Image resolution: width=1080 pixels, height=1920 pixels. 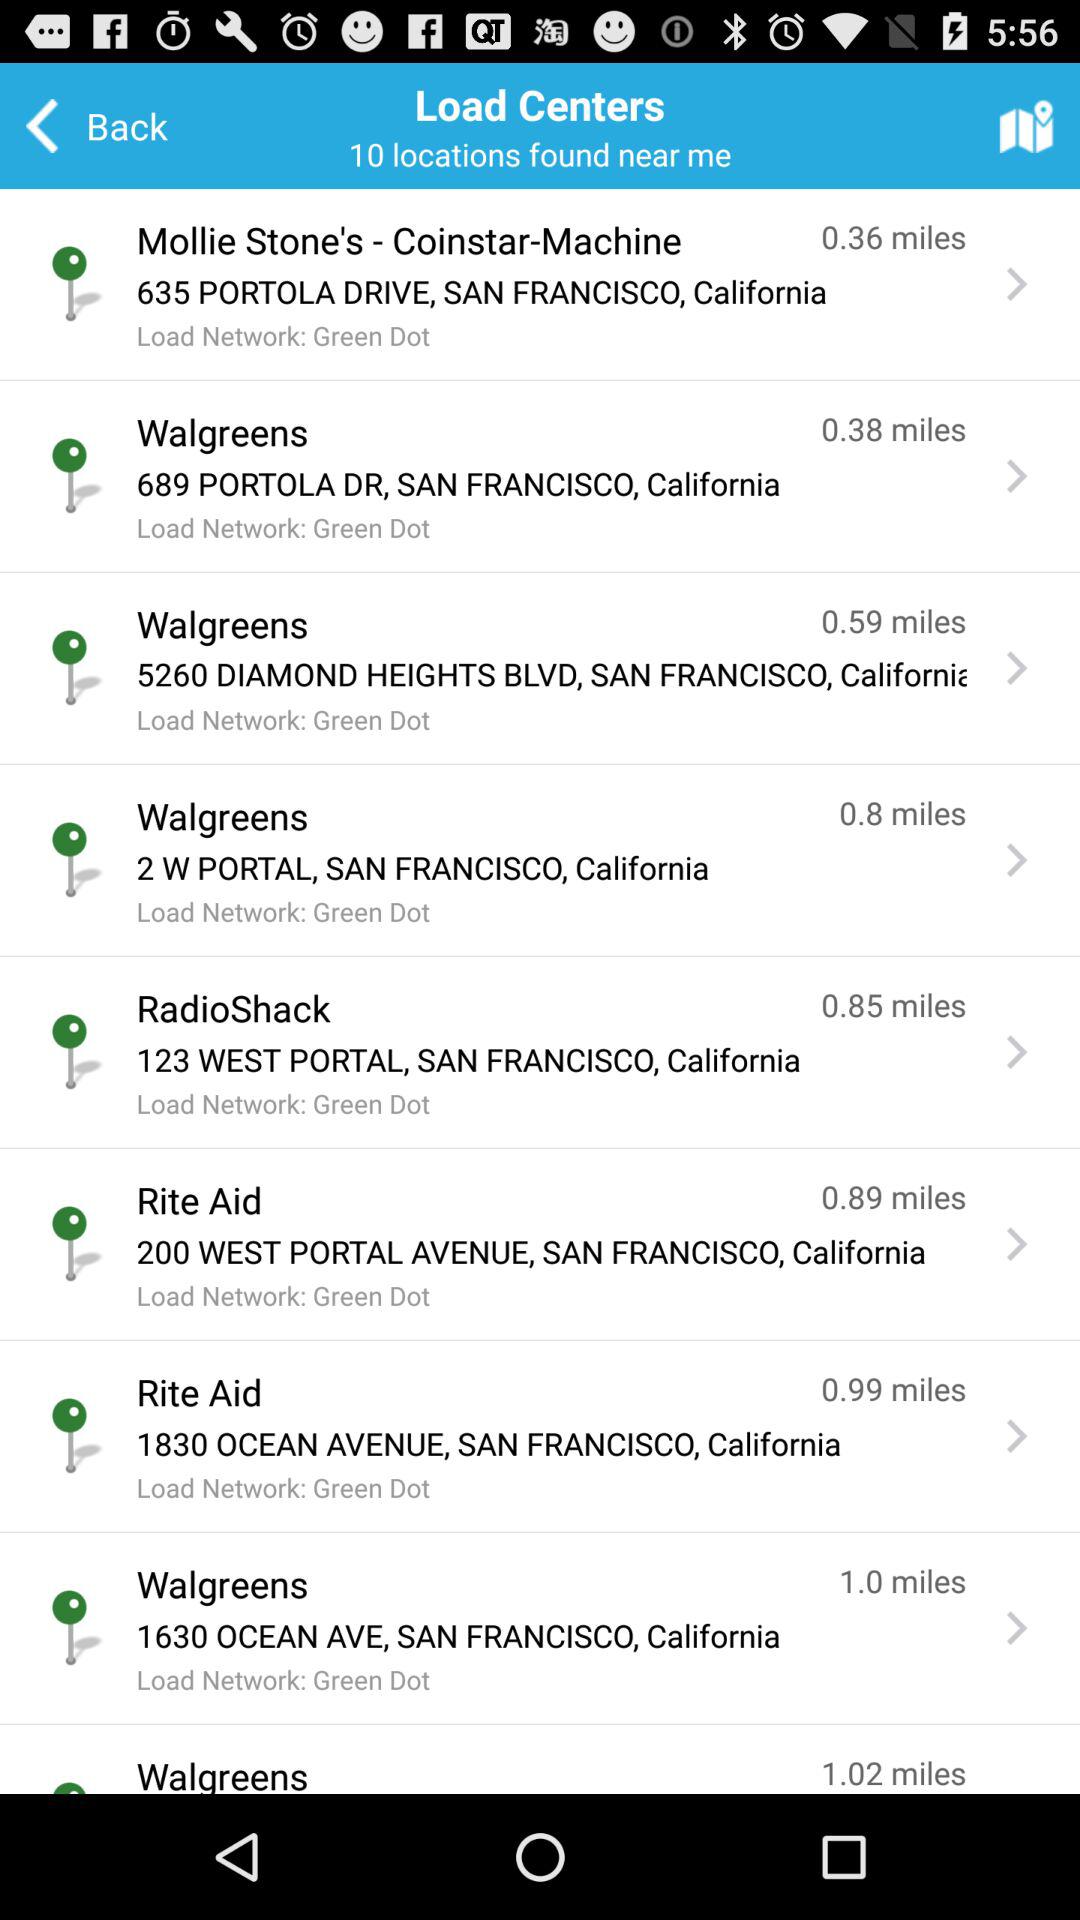 I want to click on launch the icon below the walgreens app, so click(x=551, y=867).